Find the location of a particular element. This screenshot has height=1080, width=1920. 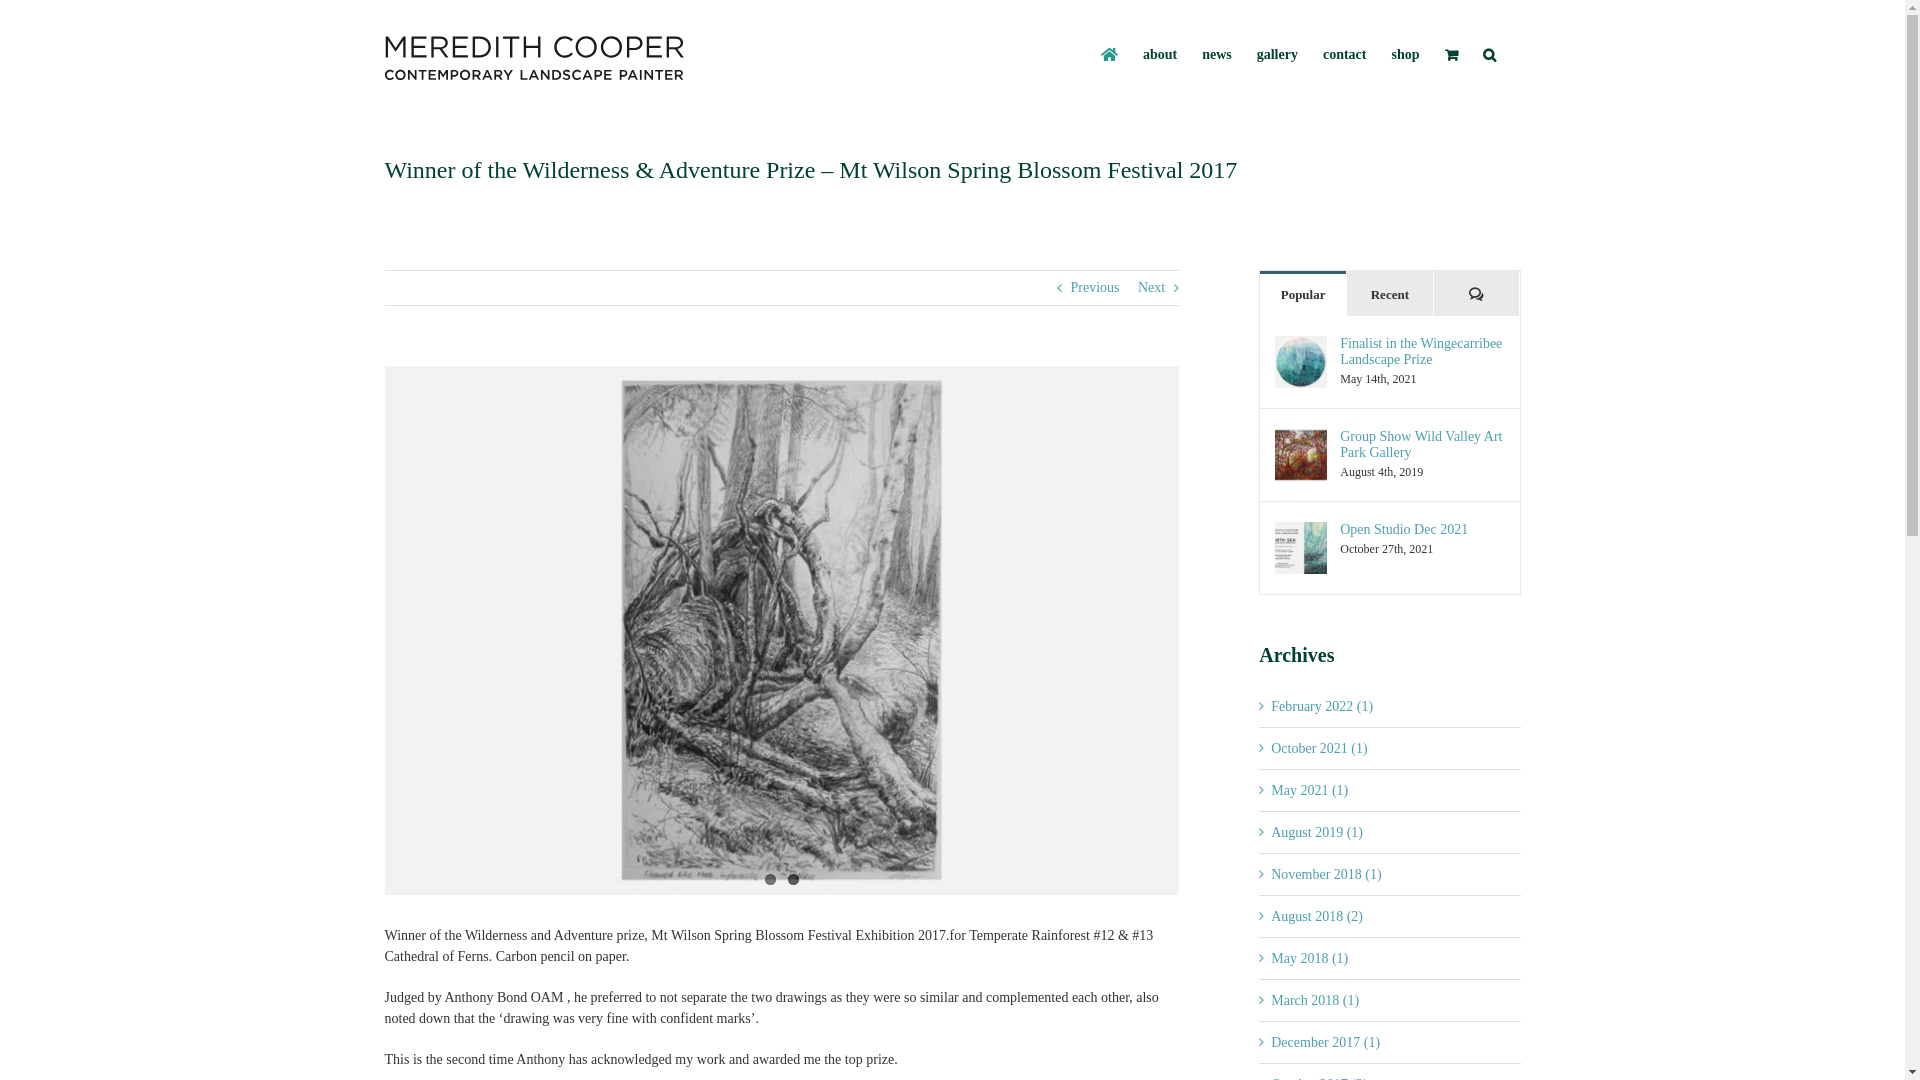

Recent is located at coordinates (1390, 294).